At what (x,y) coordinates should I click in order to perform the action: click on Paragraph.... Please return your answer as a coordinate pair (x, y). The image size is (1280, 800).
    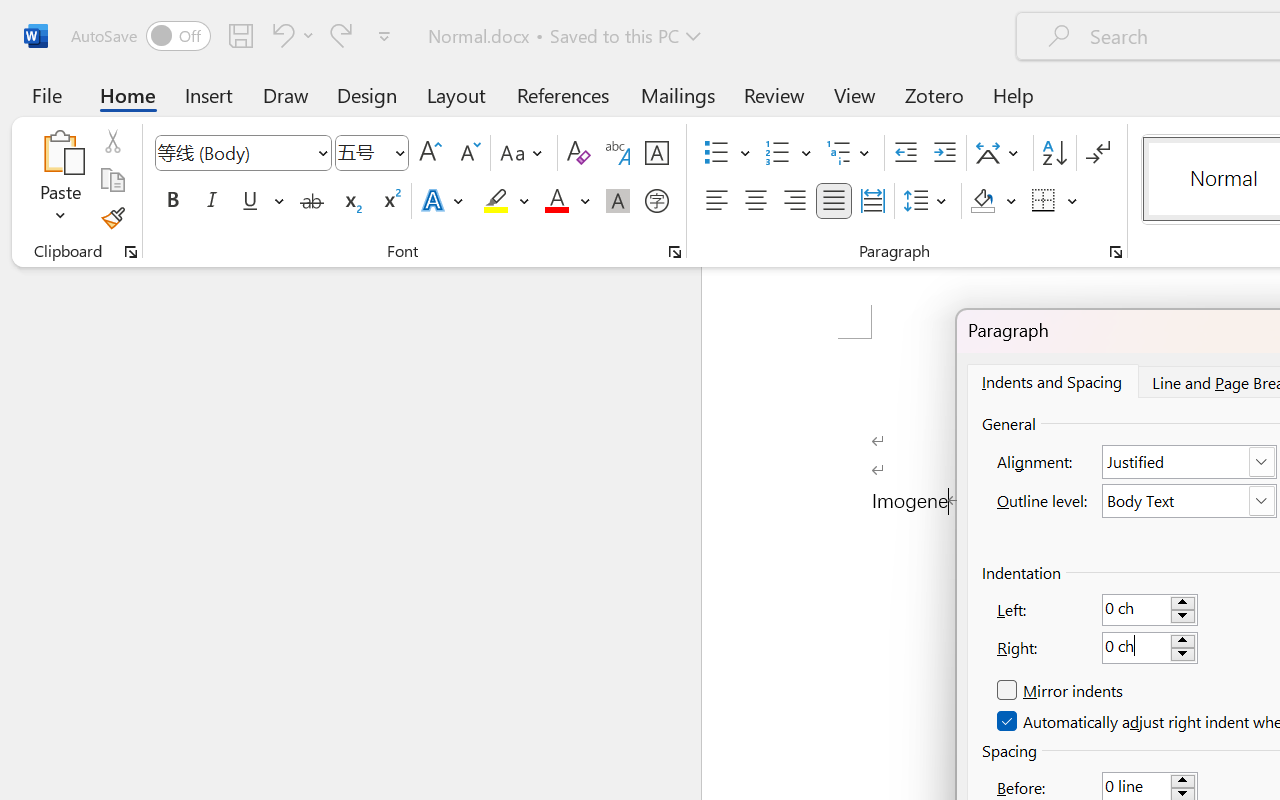
    Looking at the image, I should click on (1115, 252).